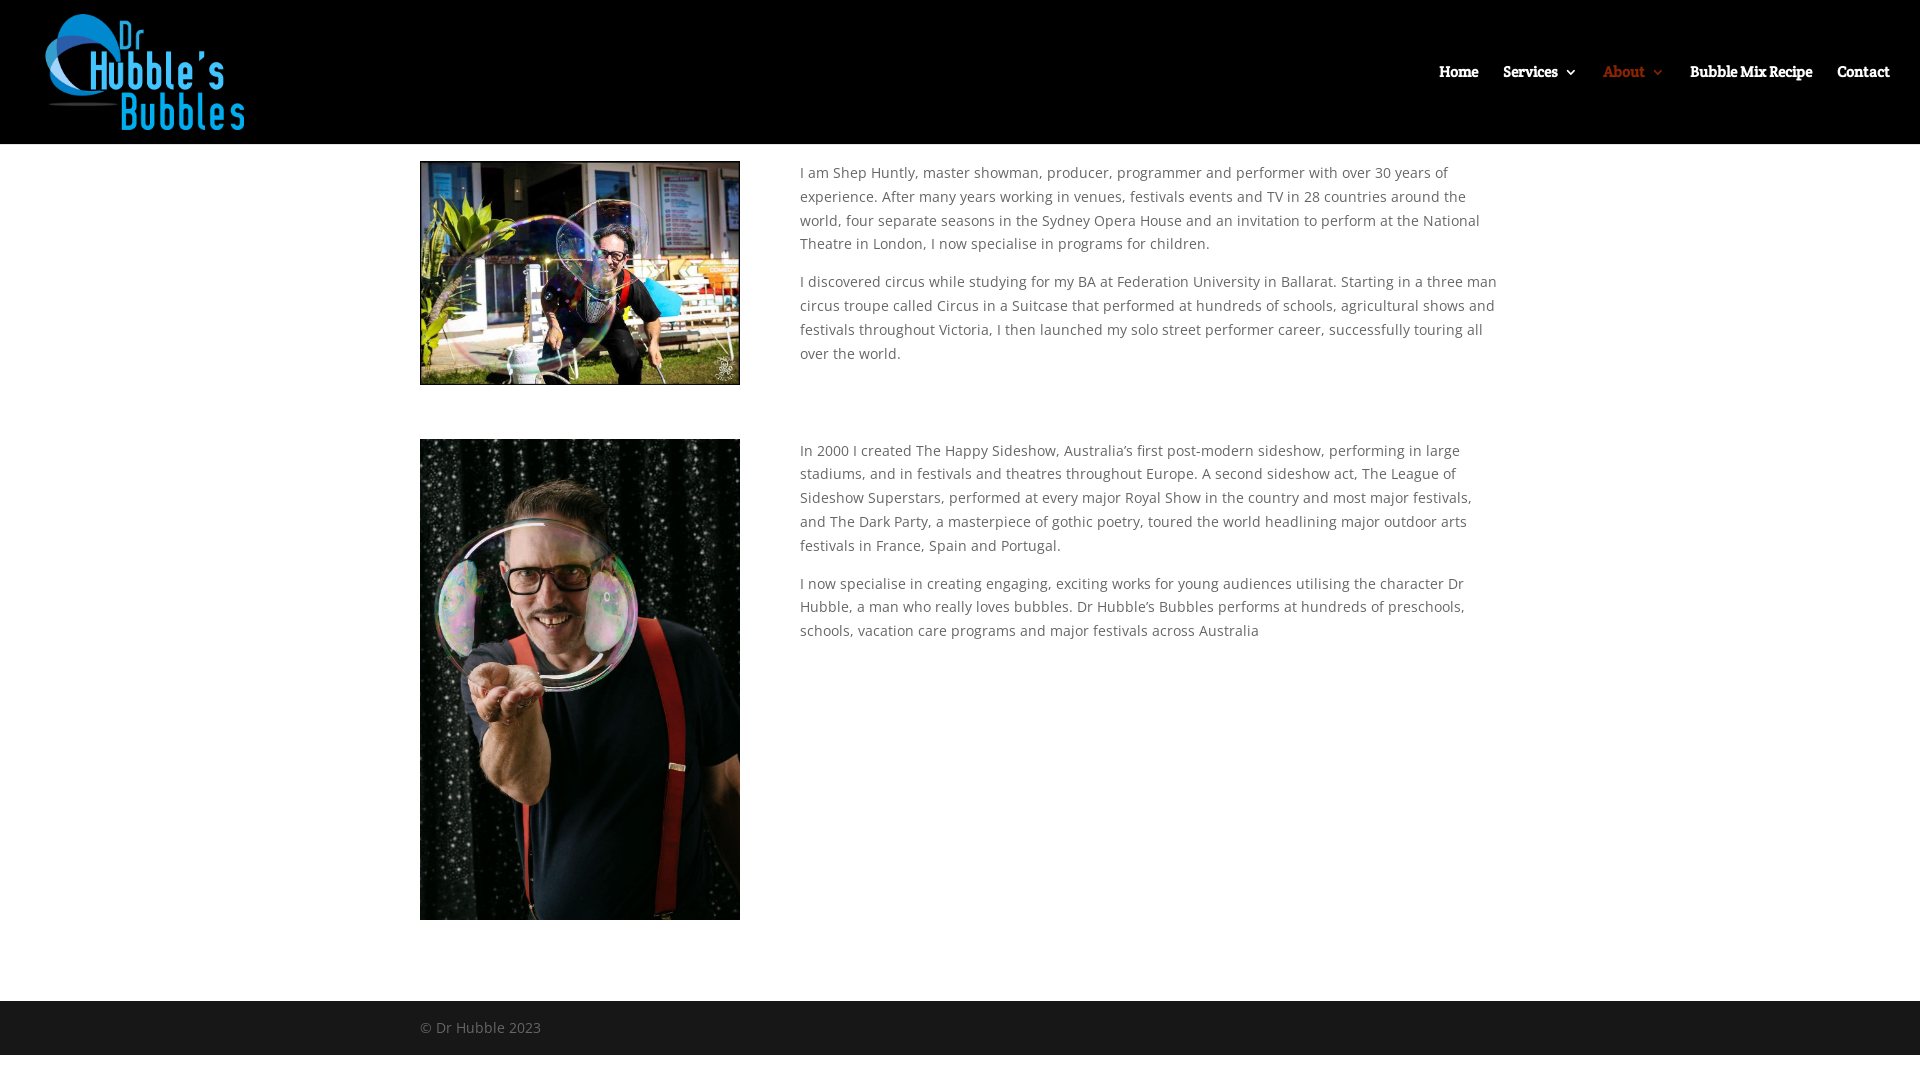 The width and height of the screenshot is (1920, 1080). What do you see at coordinates (580, 680) in the screenshot?
I see `Dr Hubble looking through bubble` at bounding box center [580, 680].